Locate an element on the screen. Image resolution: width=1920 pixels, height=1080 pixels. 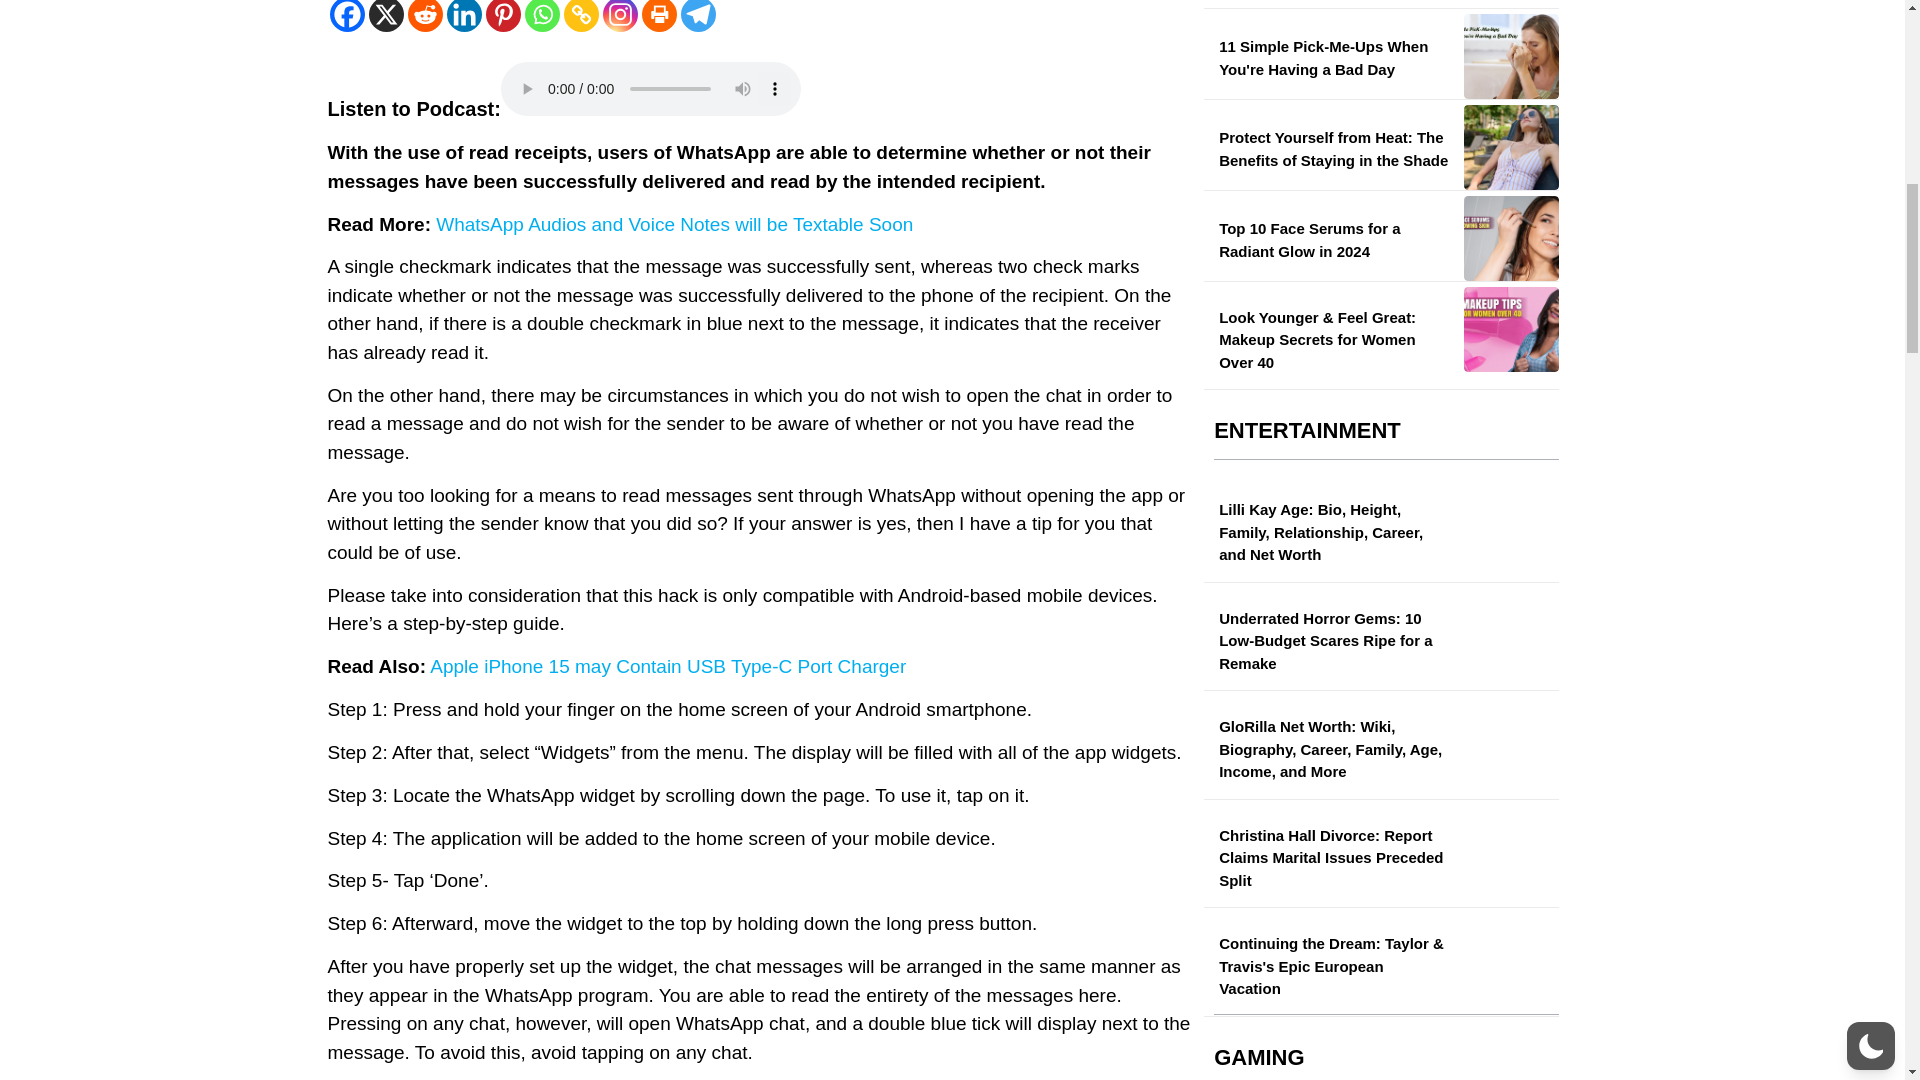
Linkedin is located at coordinates (463, 16).